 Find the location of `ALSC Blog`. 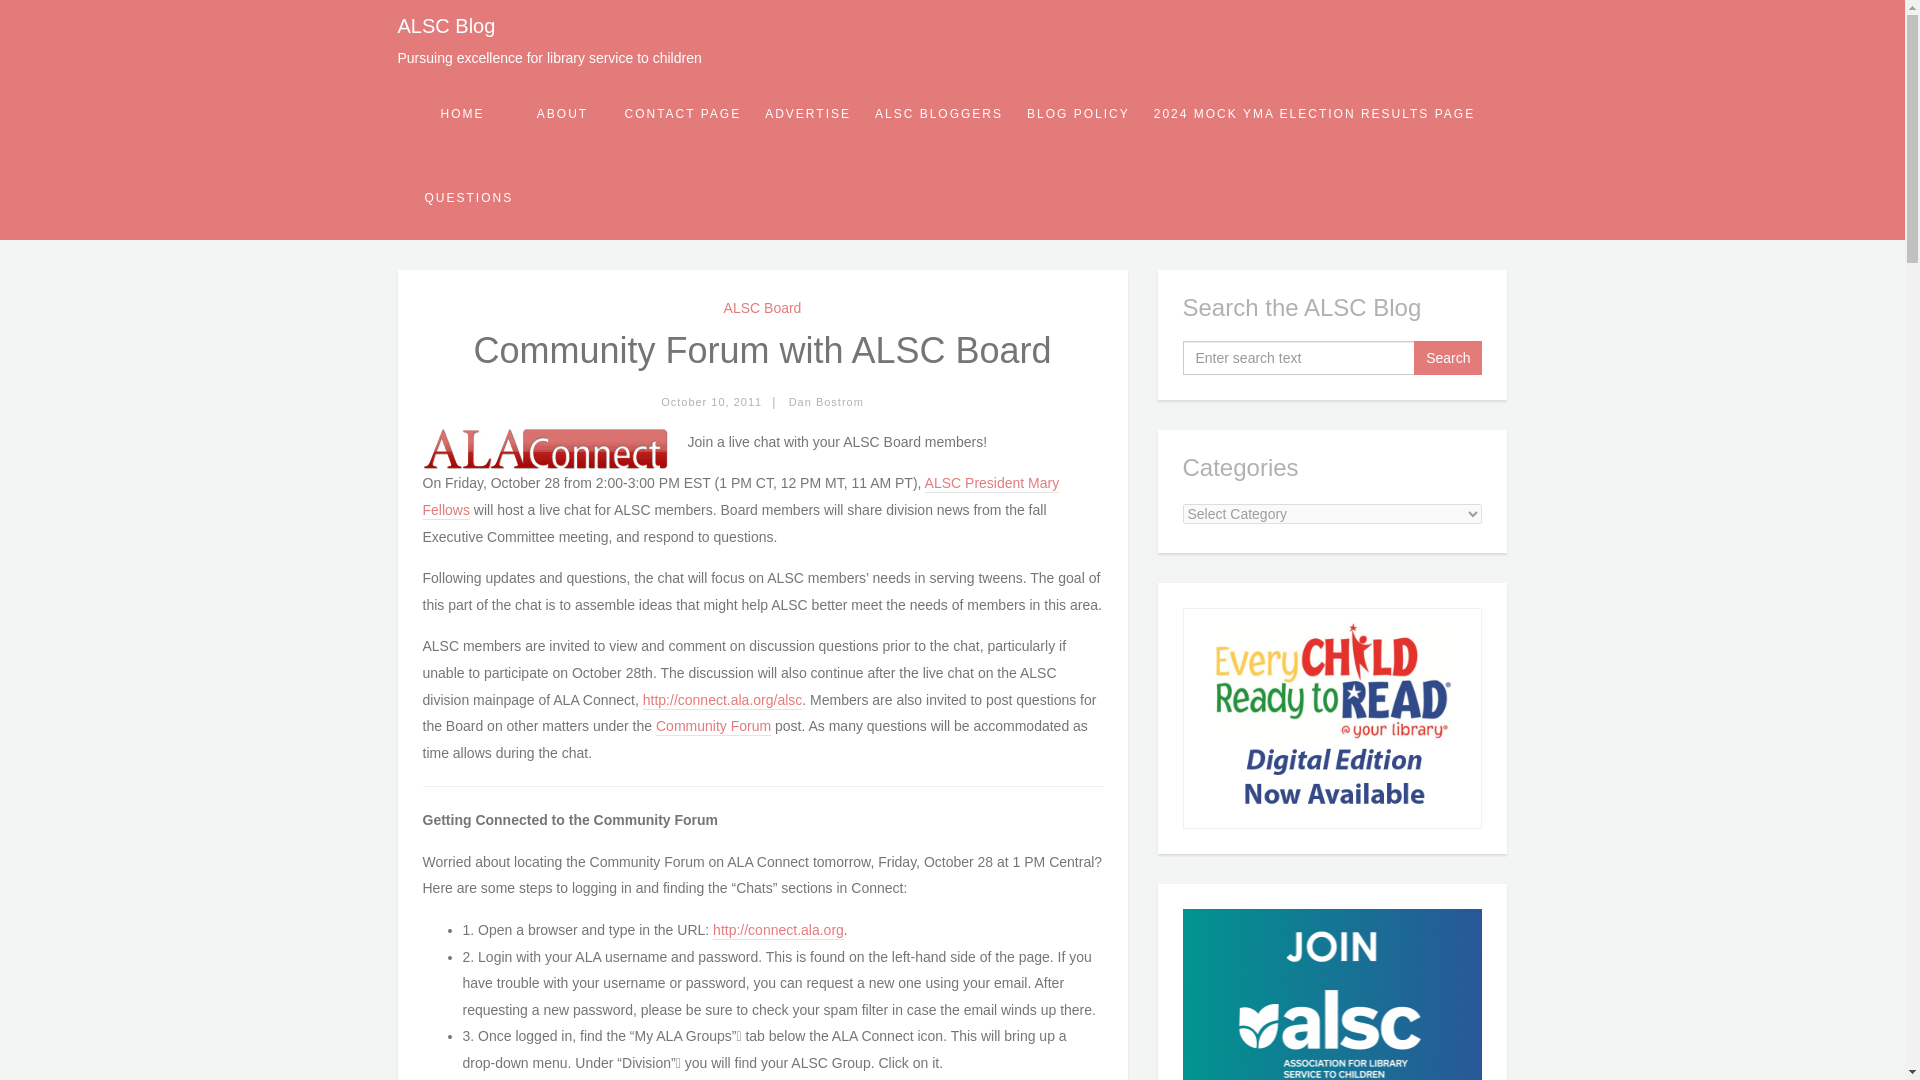

ALSC Blog is located at coordinates (446, 26).